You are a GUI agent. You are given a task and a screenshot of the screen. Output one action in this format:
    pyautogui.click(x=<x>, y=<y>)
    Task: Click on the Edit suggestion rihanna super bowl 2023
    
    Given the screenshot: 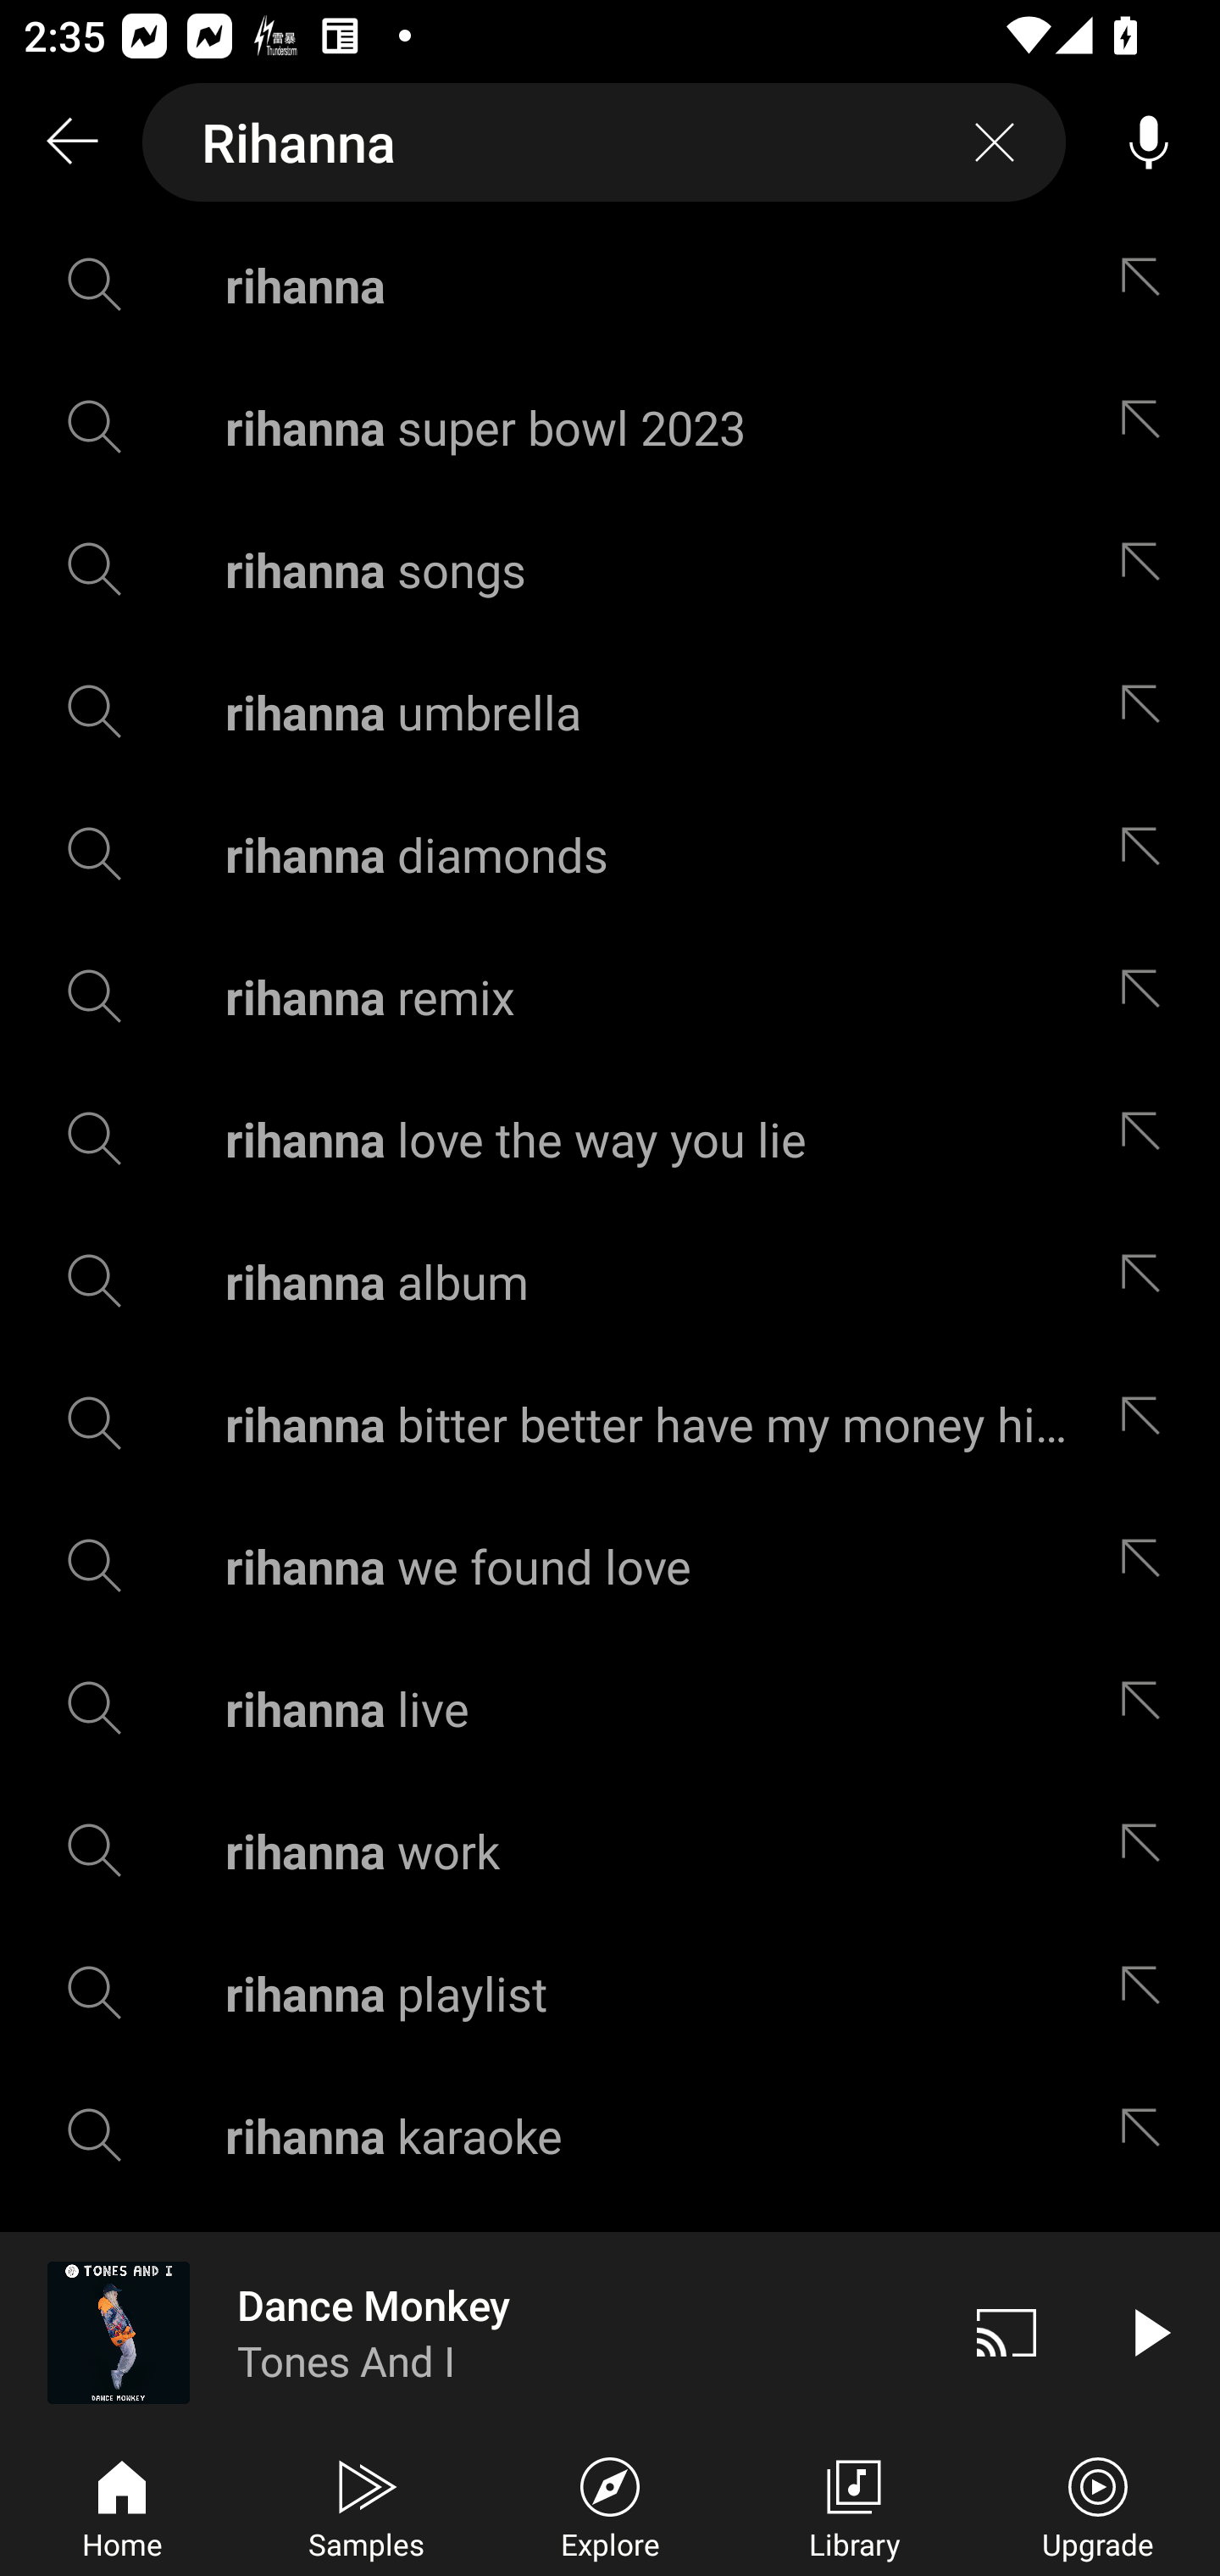 What is the action you would take?
    pyautogui.click(x=1148, y=425)
    